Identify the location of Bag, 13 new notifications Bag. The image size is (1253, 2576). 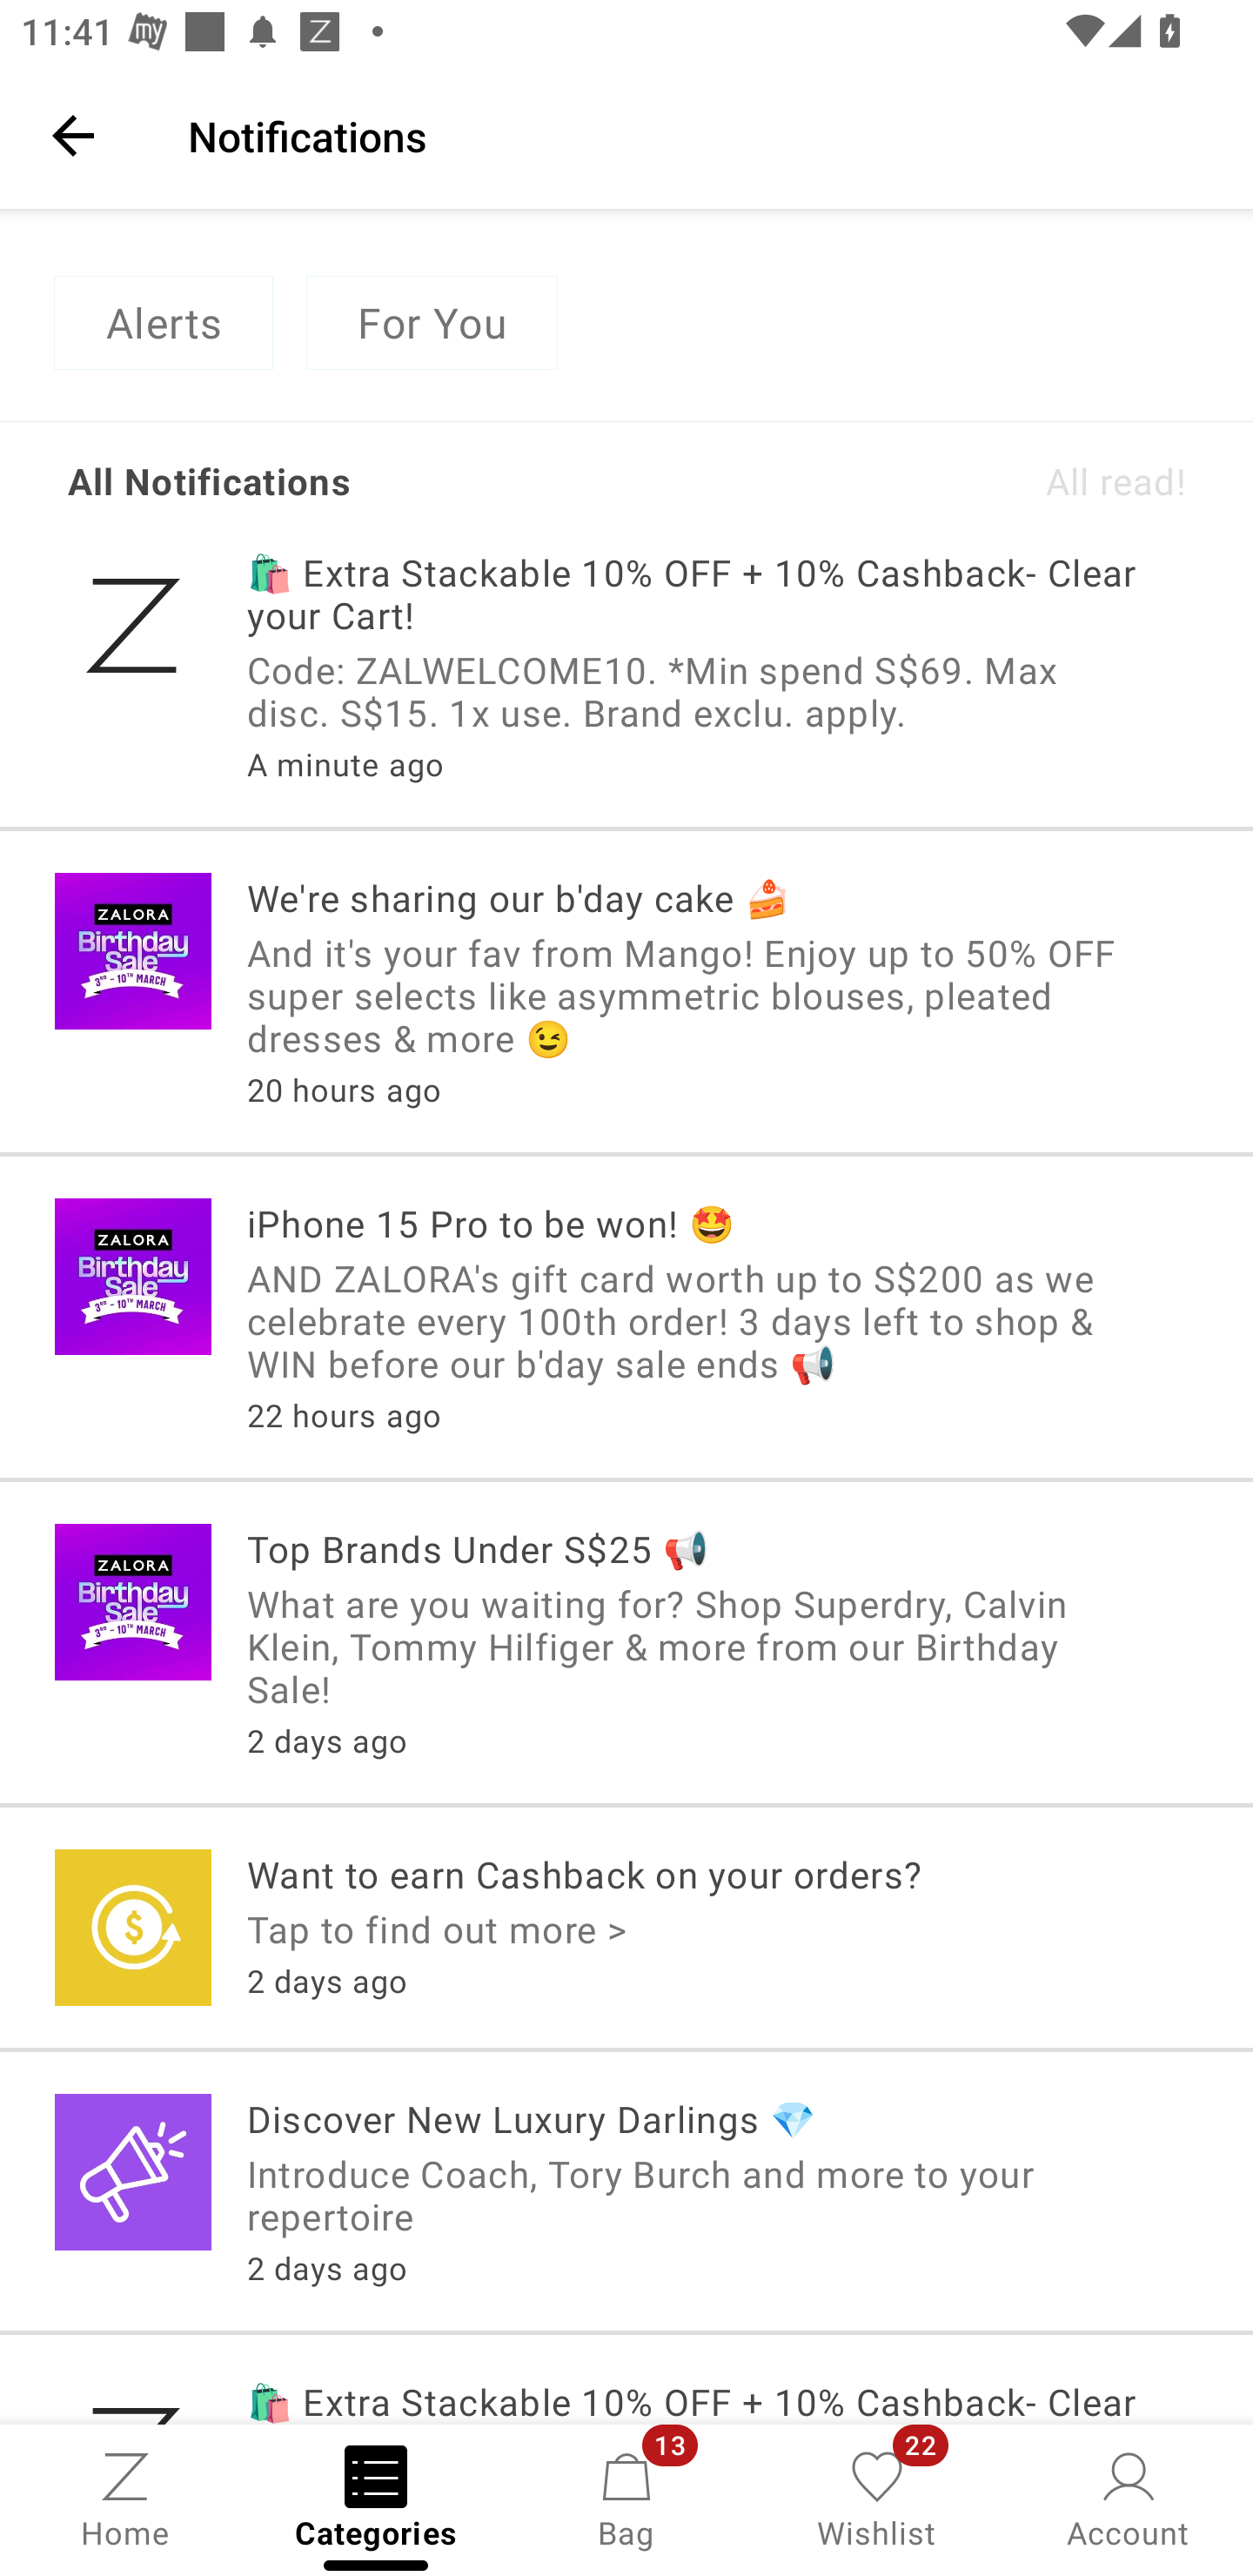
(626, 2498).